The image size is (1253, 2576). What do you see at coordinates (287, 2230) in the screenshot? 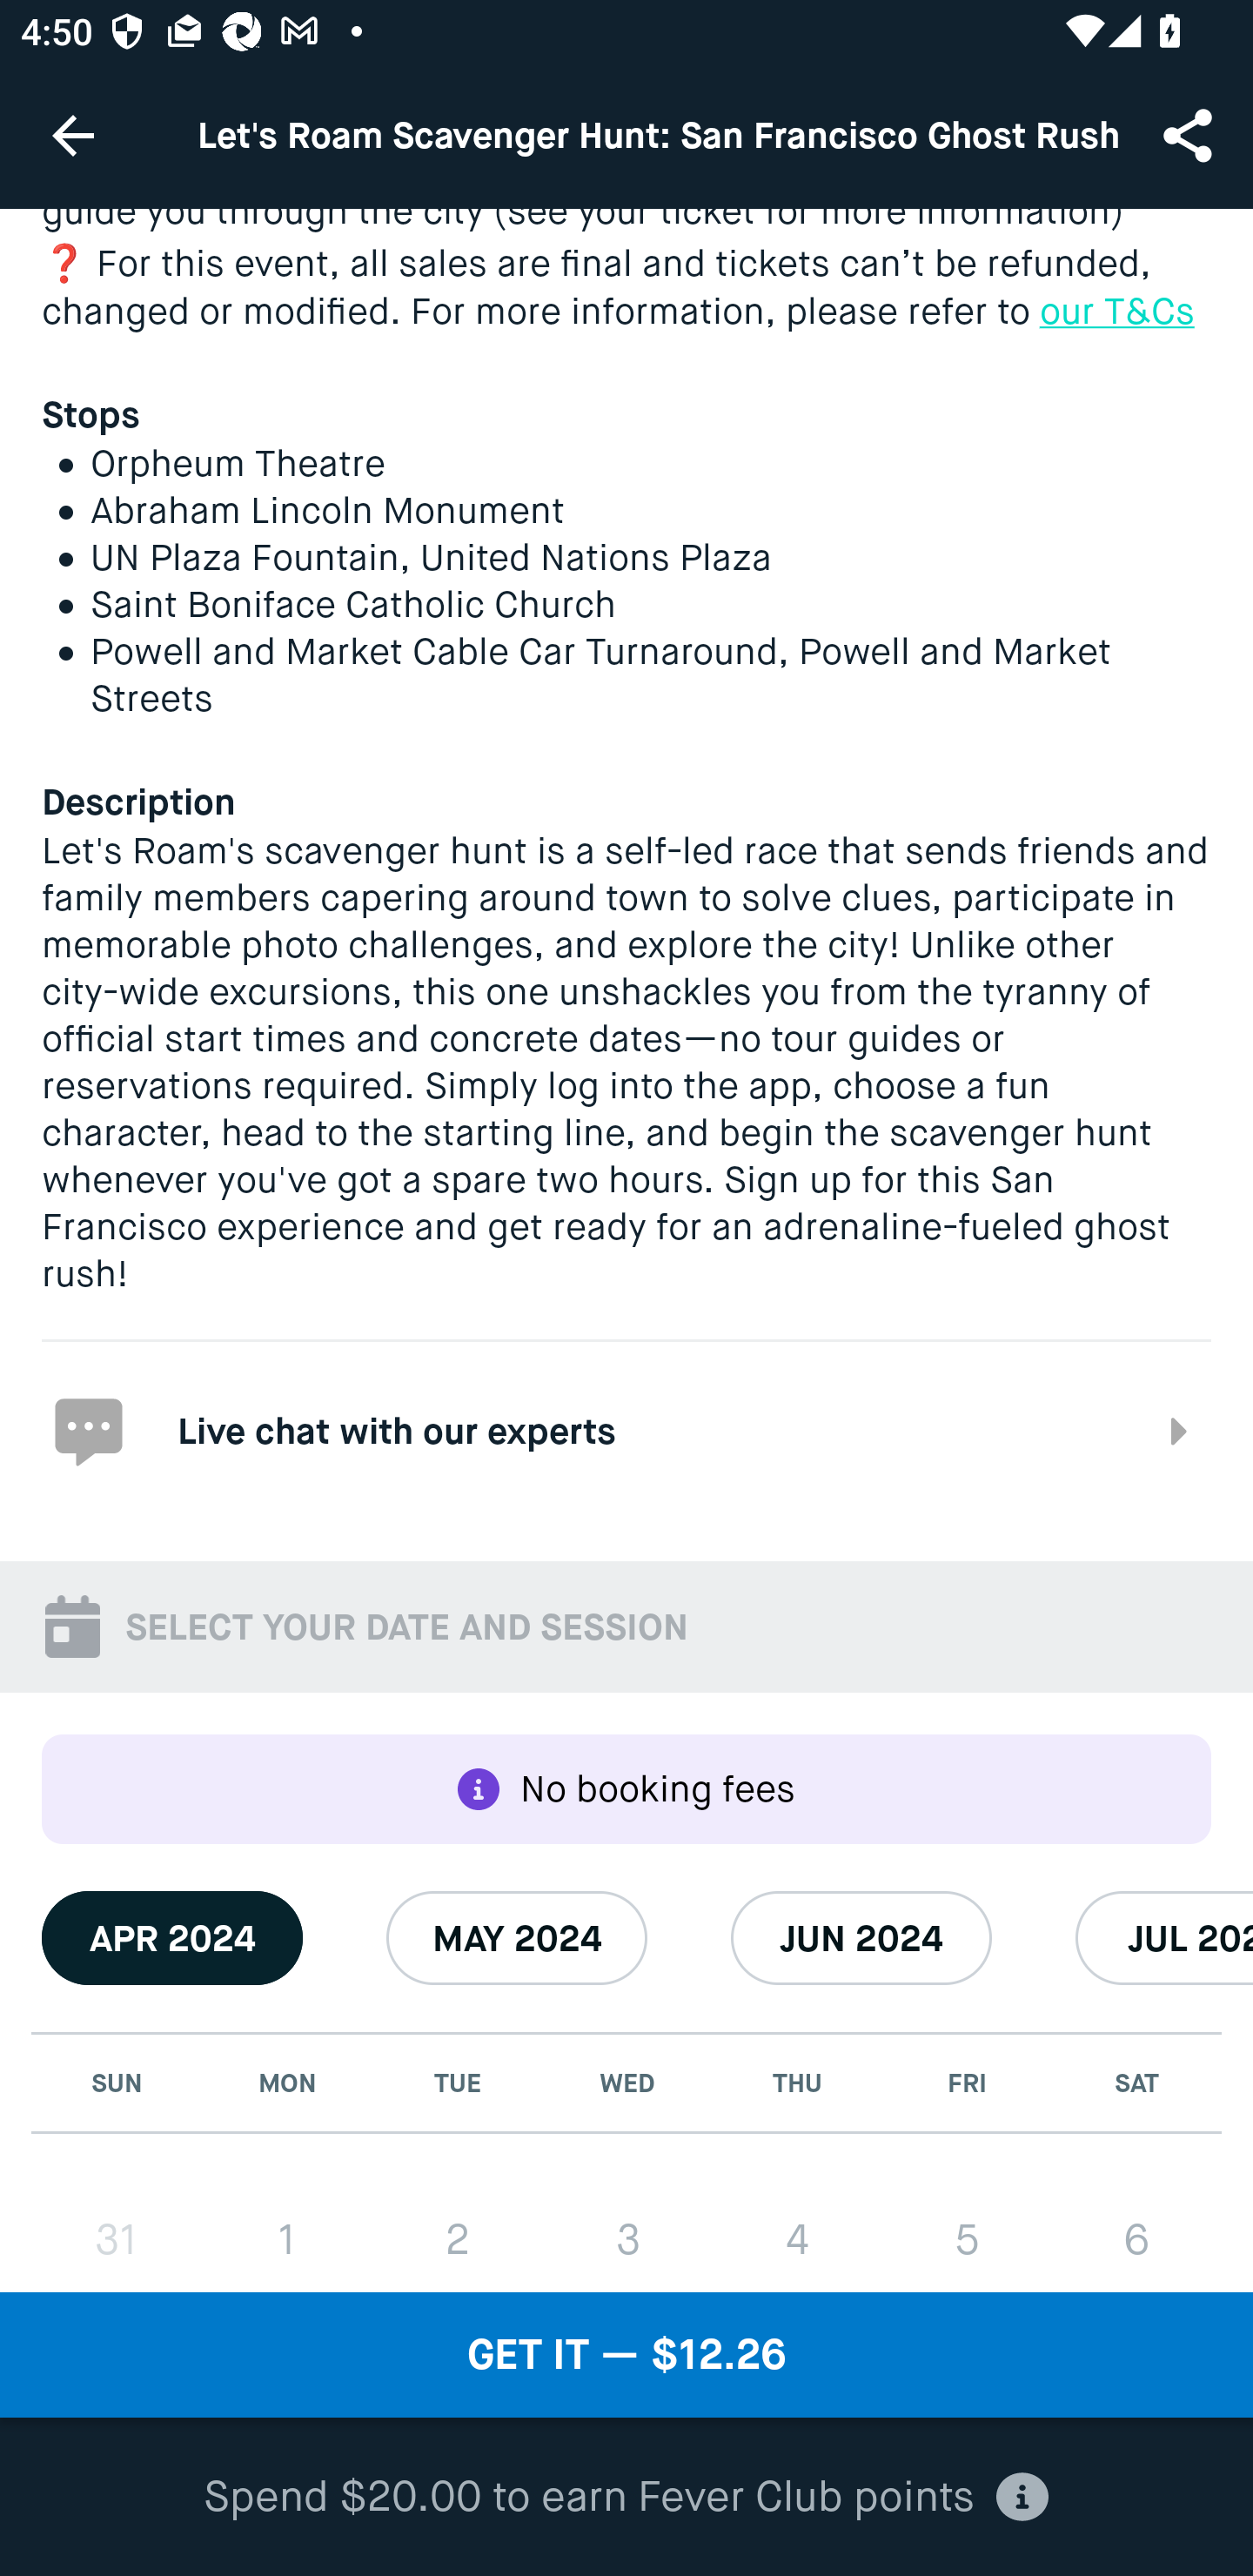
I see `1` at bounding box center [287, 2230].